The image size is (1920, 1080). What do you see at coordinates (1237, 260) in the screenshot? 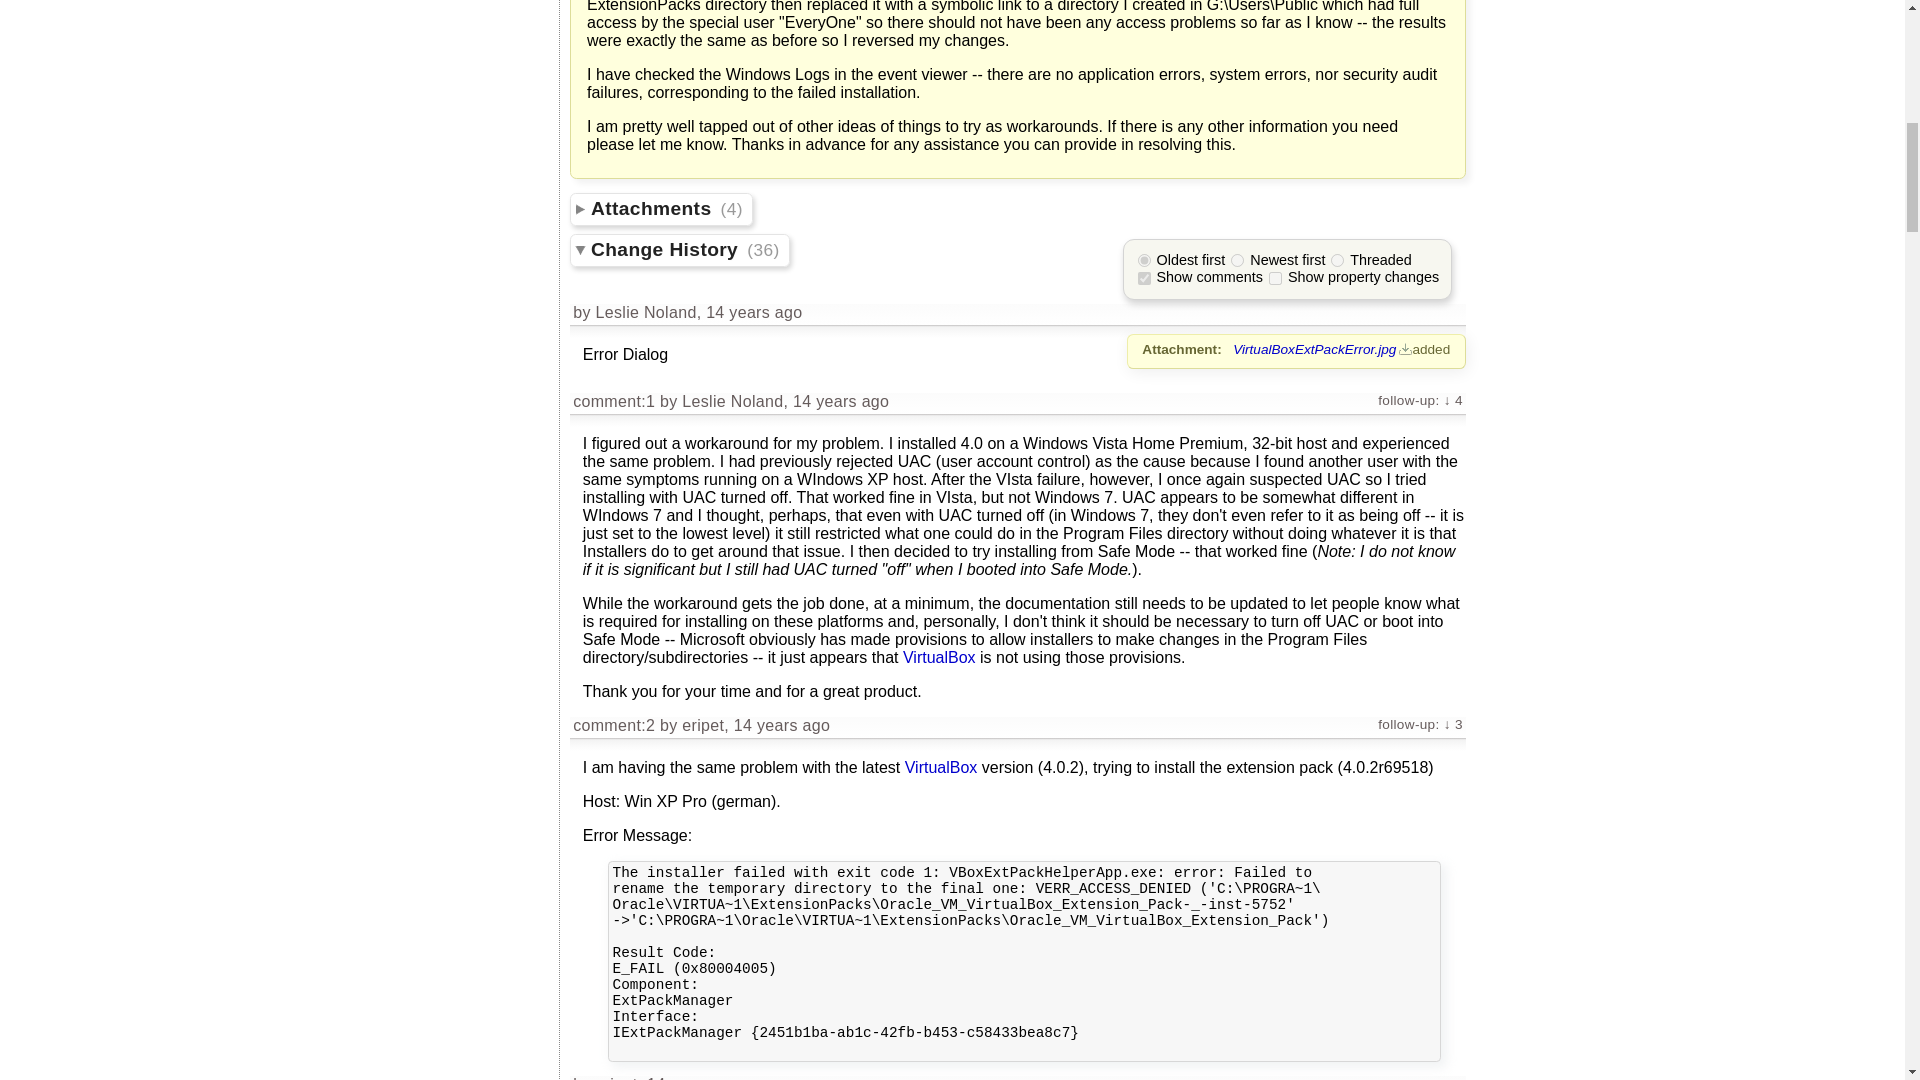
I see `newest` at bounding box center [1237, 260].